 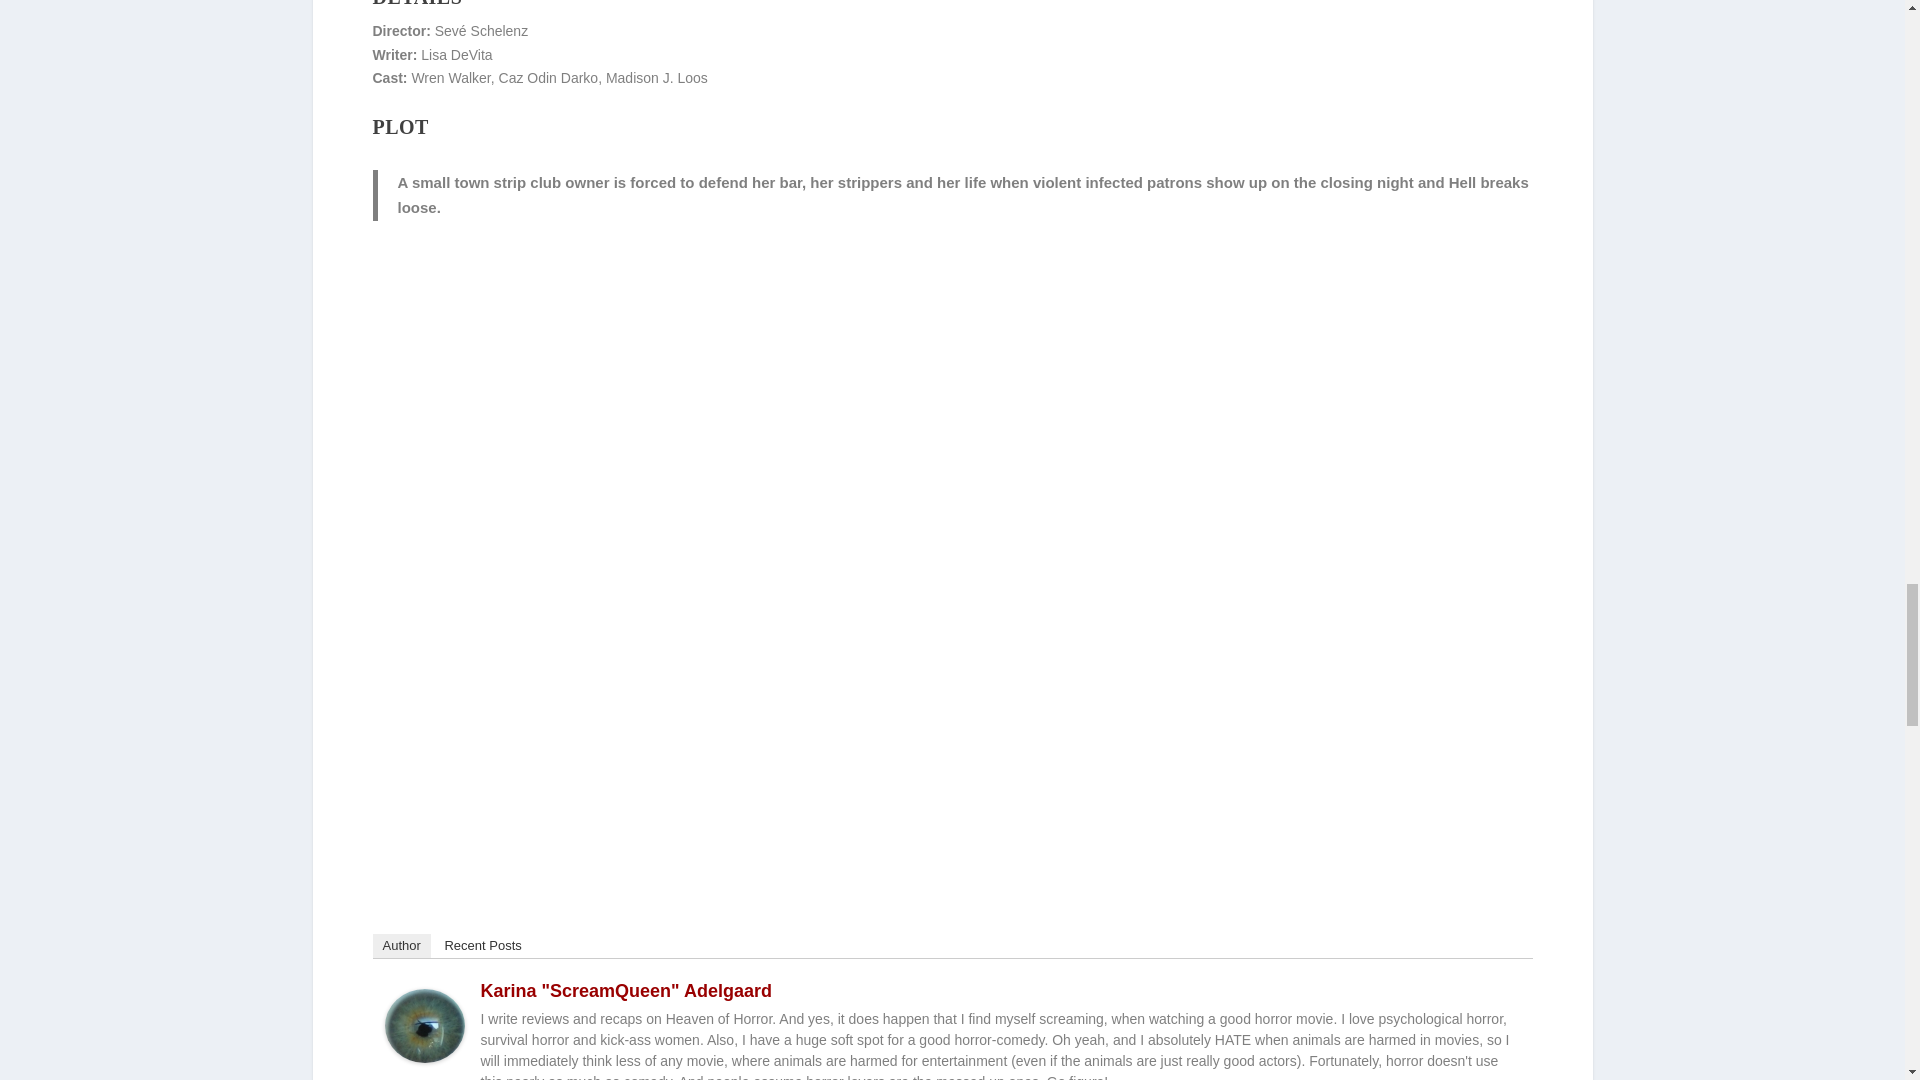 I want to click on Karina "ScreamQueen" Adelgaard, so click(x=626, y=990).